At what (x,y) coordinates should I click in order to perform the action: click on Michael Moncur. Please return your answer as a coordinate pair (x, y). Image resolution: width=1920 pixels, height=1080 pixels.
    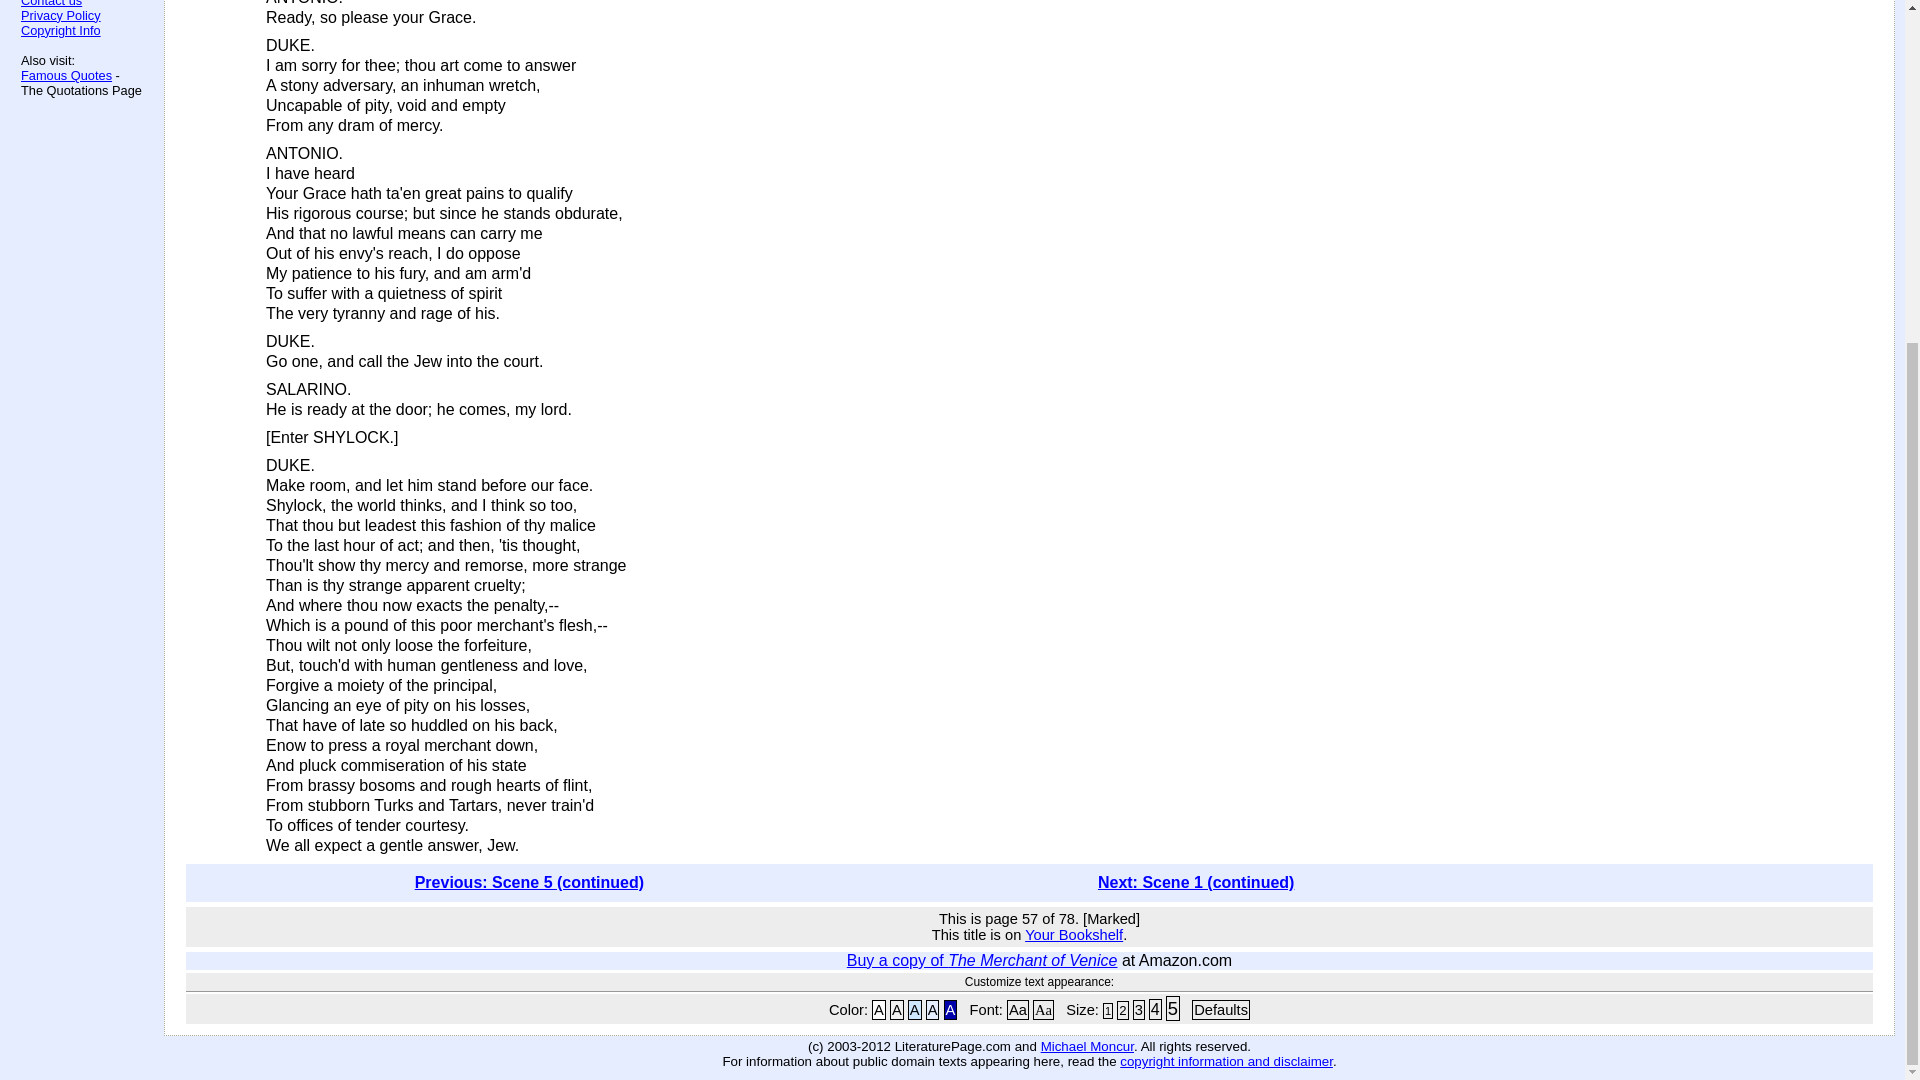
    Looking at the image, I should click on (1087, 1046).